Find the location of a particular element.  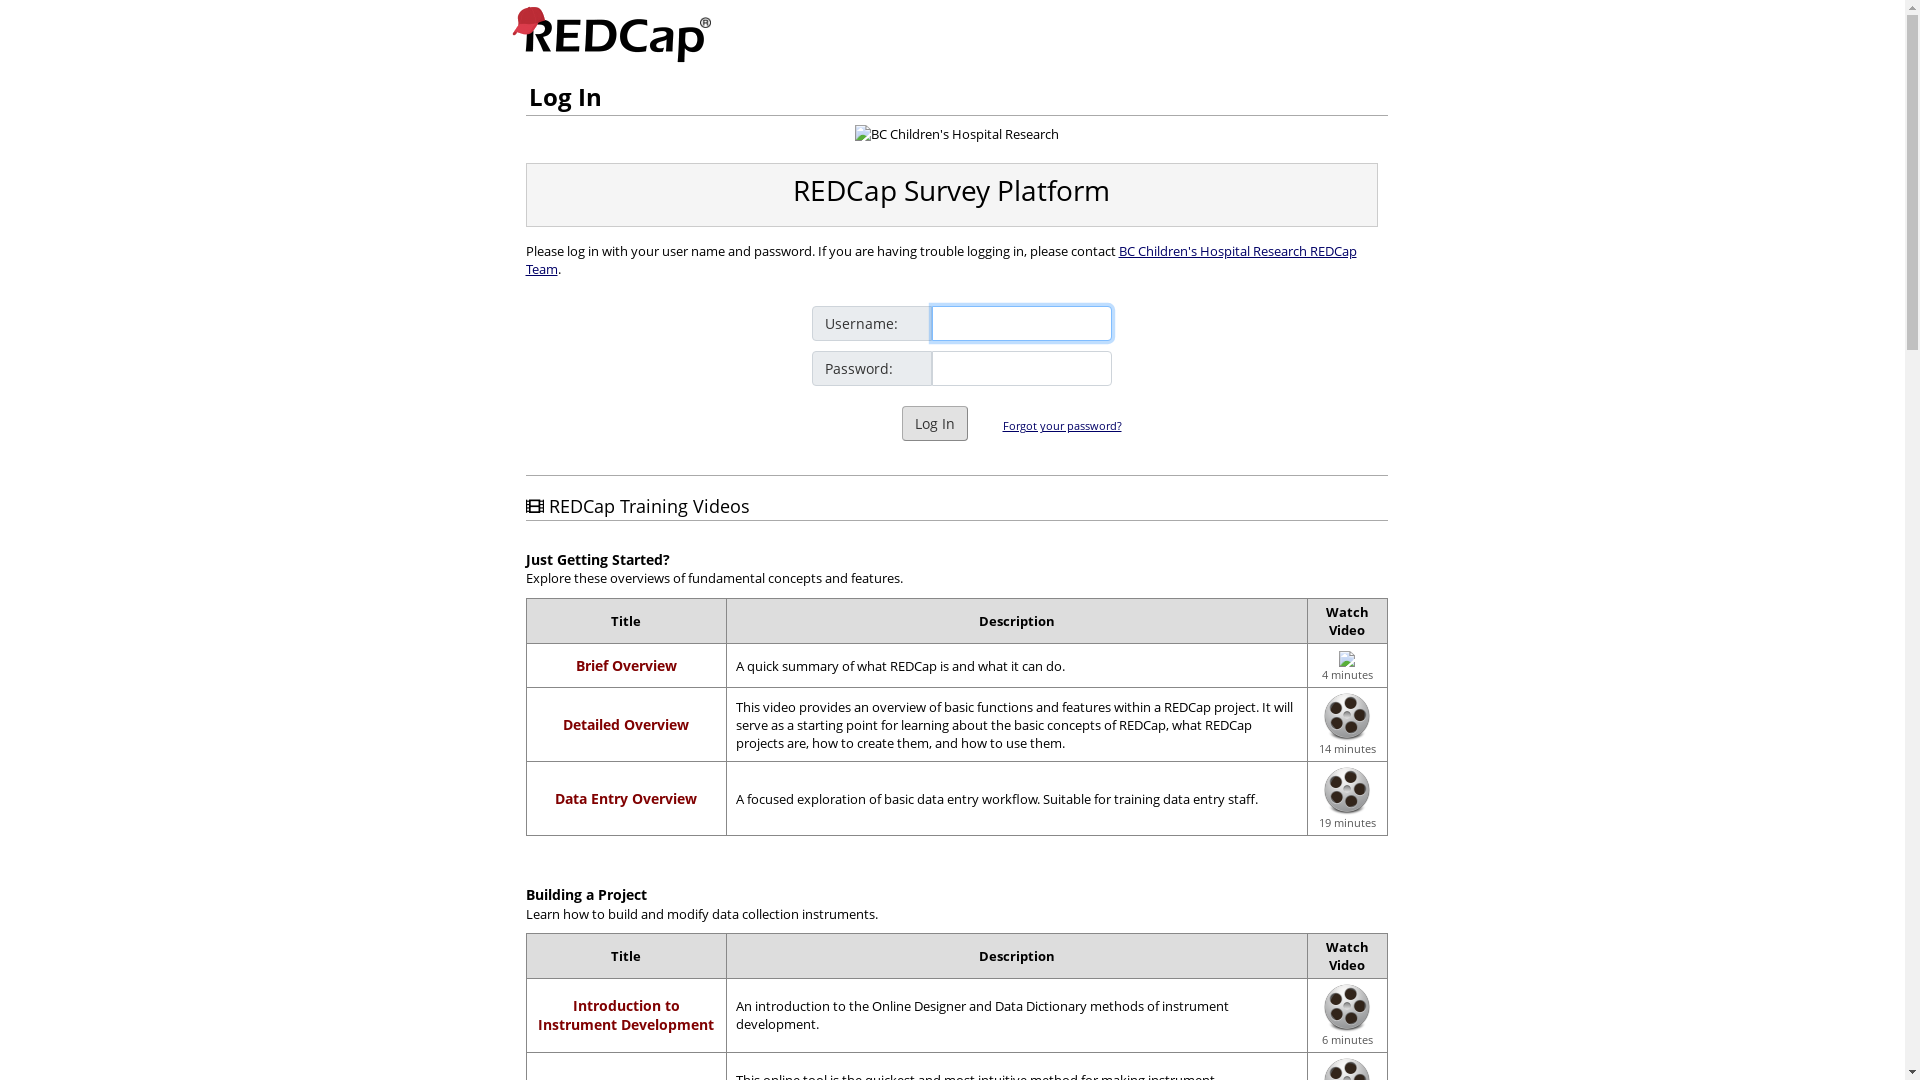

BC Children's Hospital Research REDCap Team is located at coordinates (942, 260).